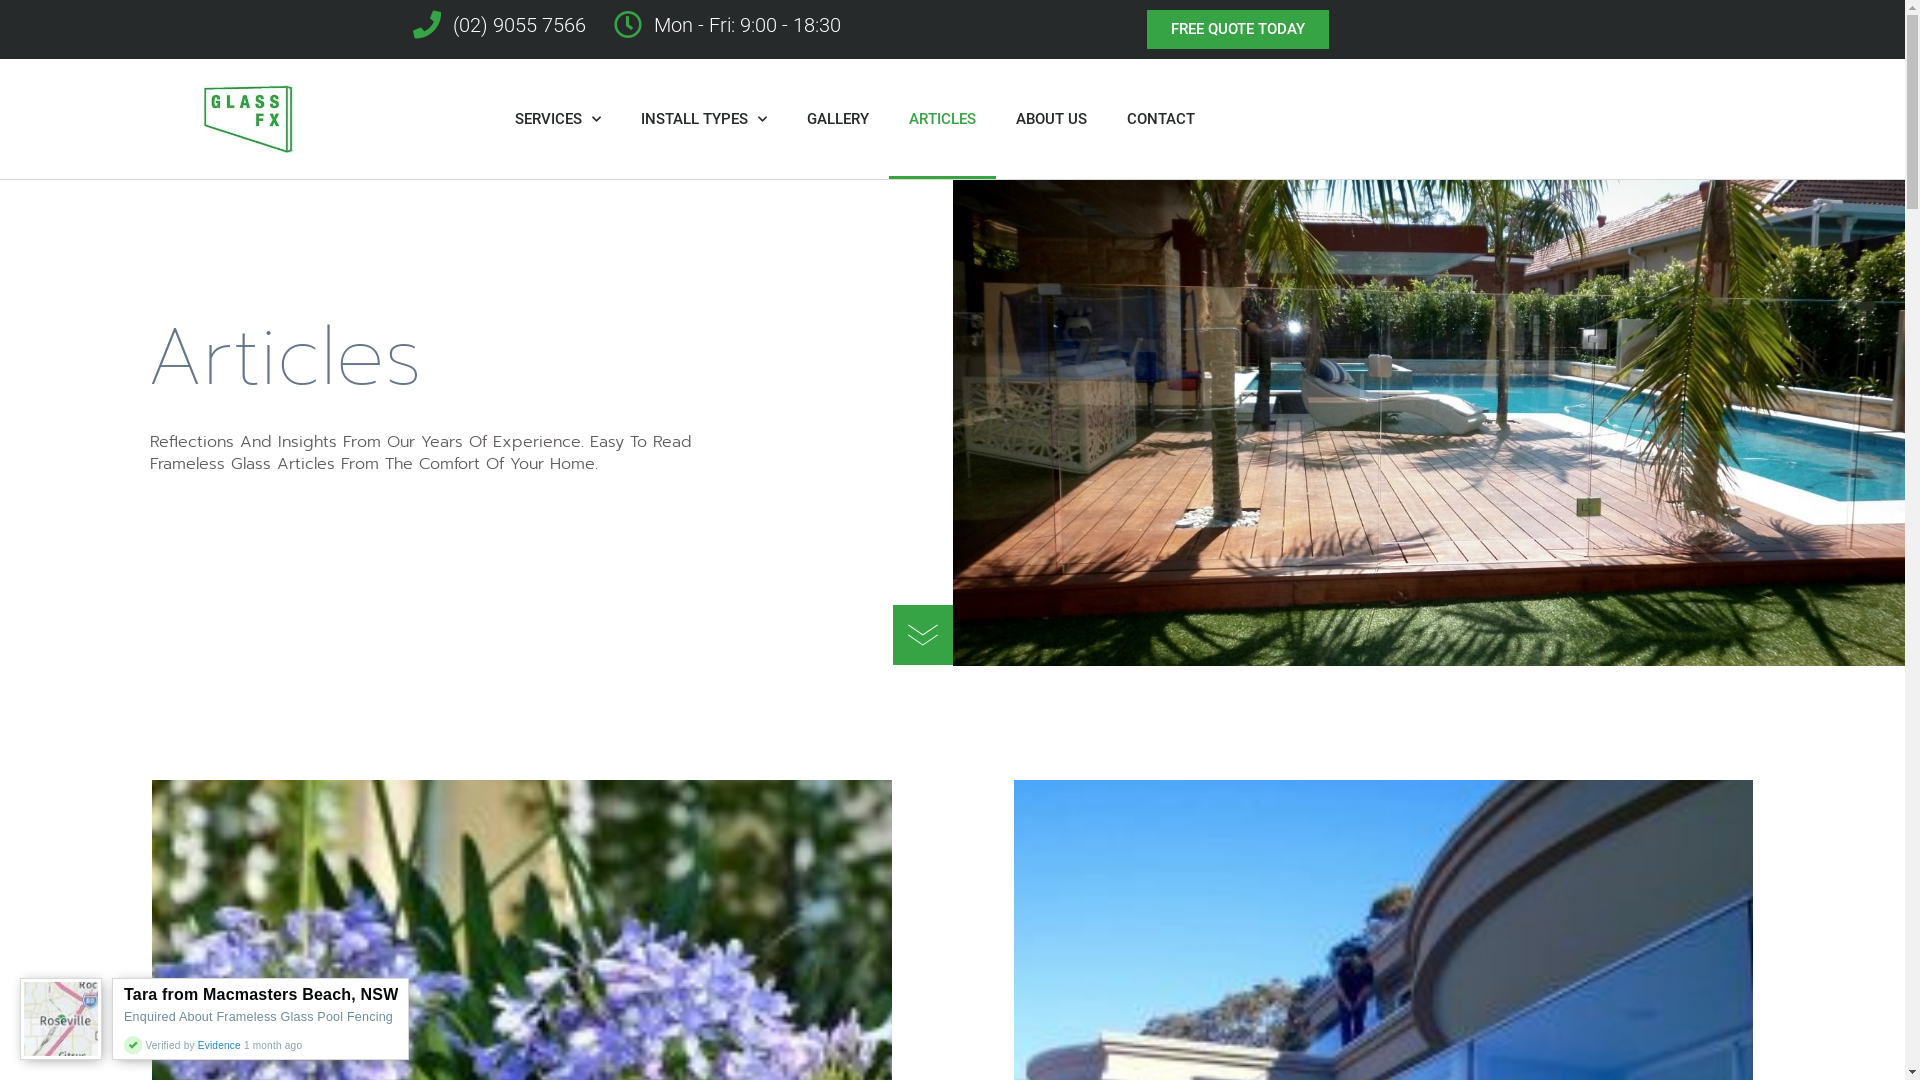 The image size is (1920, 1080). I want to click on SERVICES, so click(558, 119).